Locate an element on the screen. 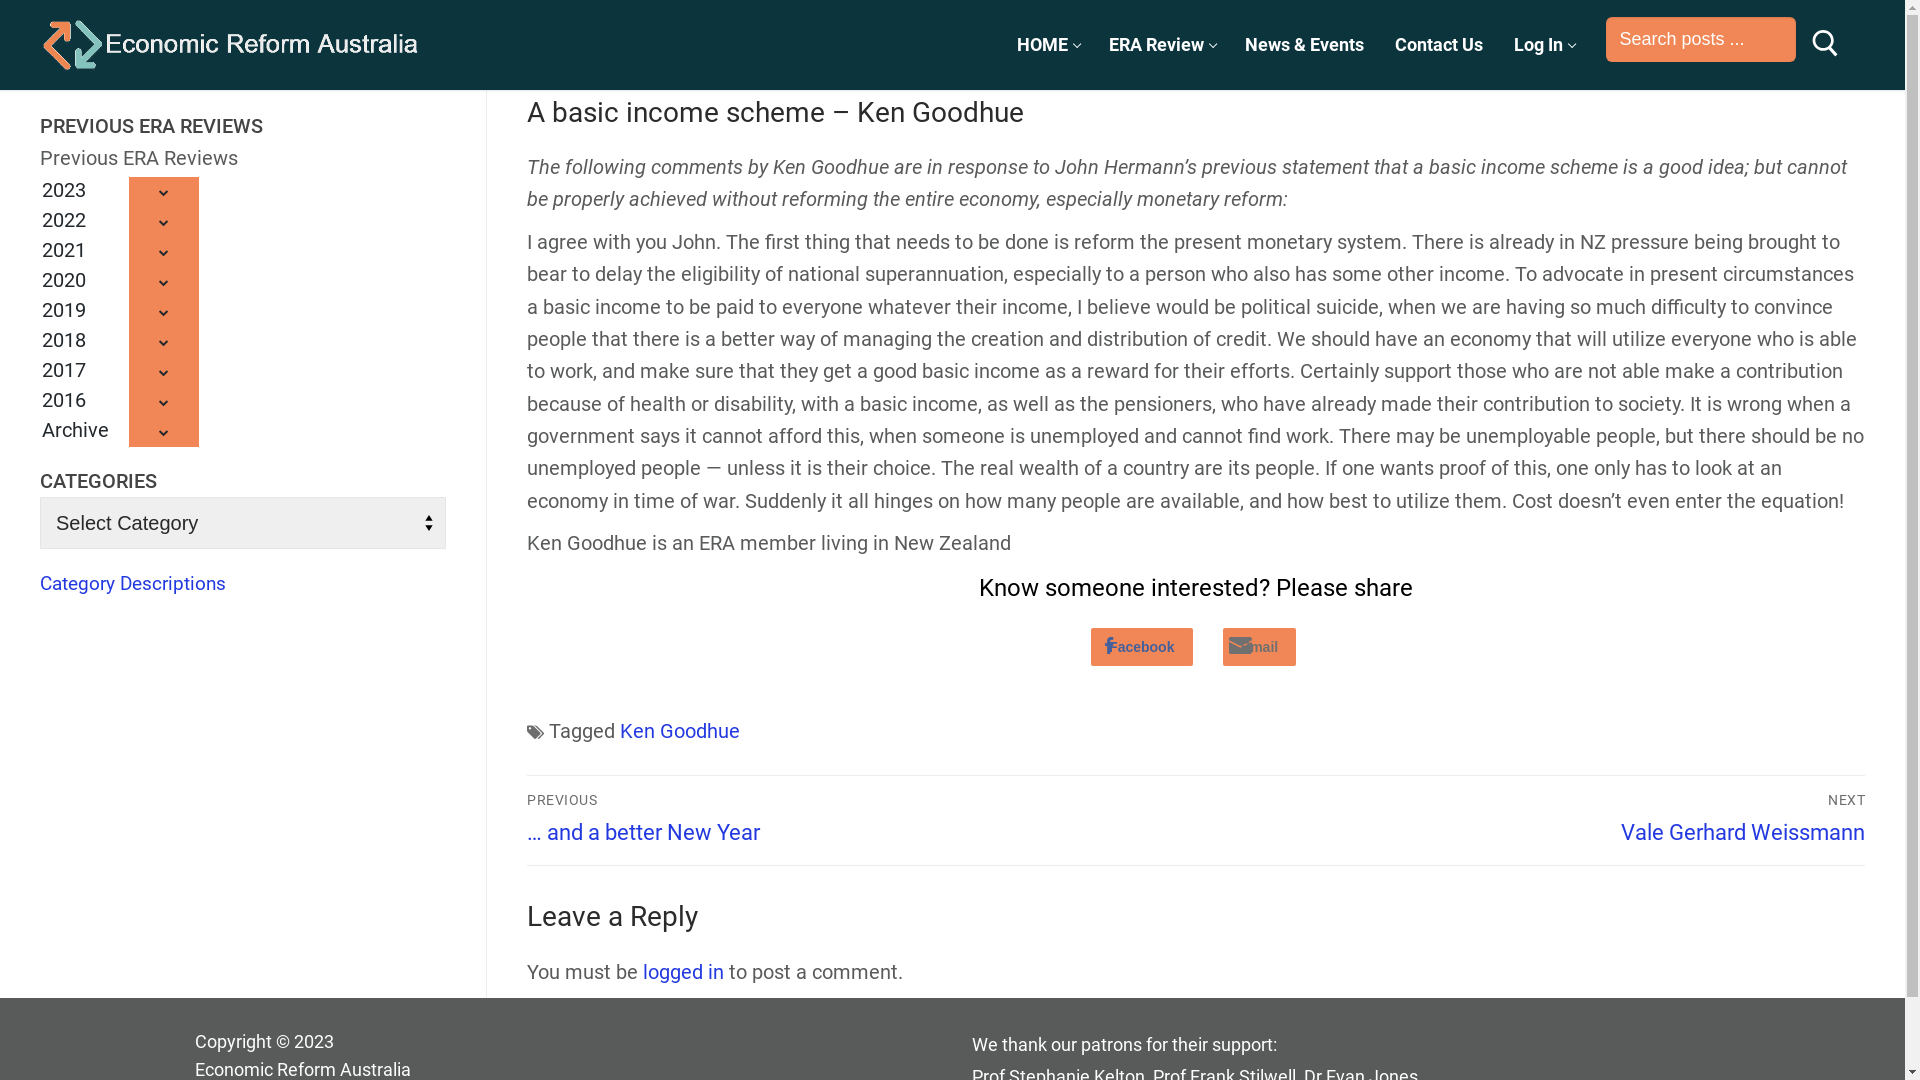 This screenshot has width=1920, height=1080. HOME
  is located at coordinates (1048, 45).